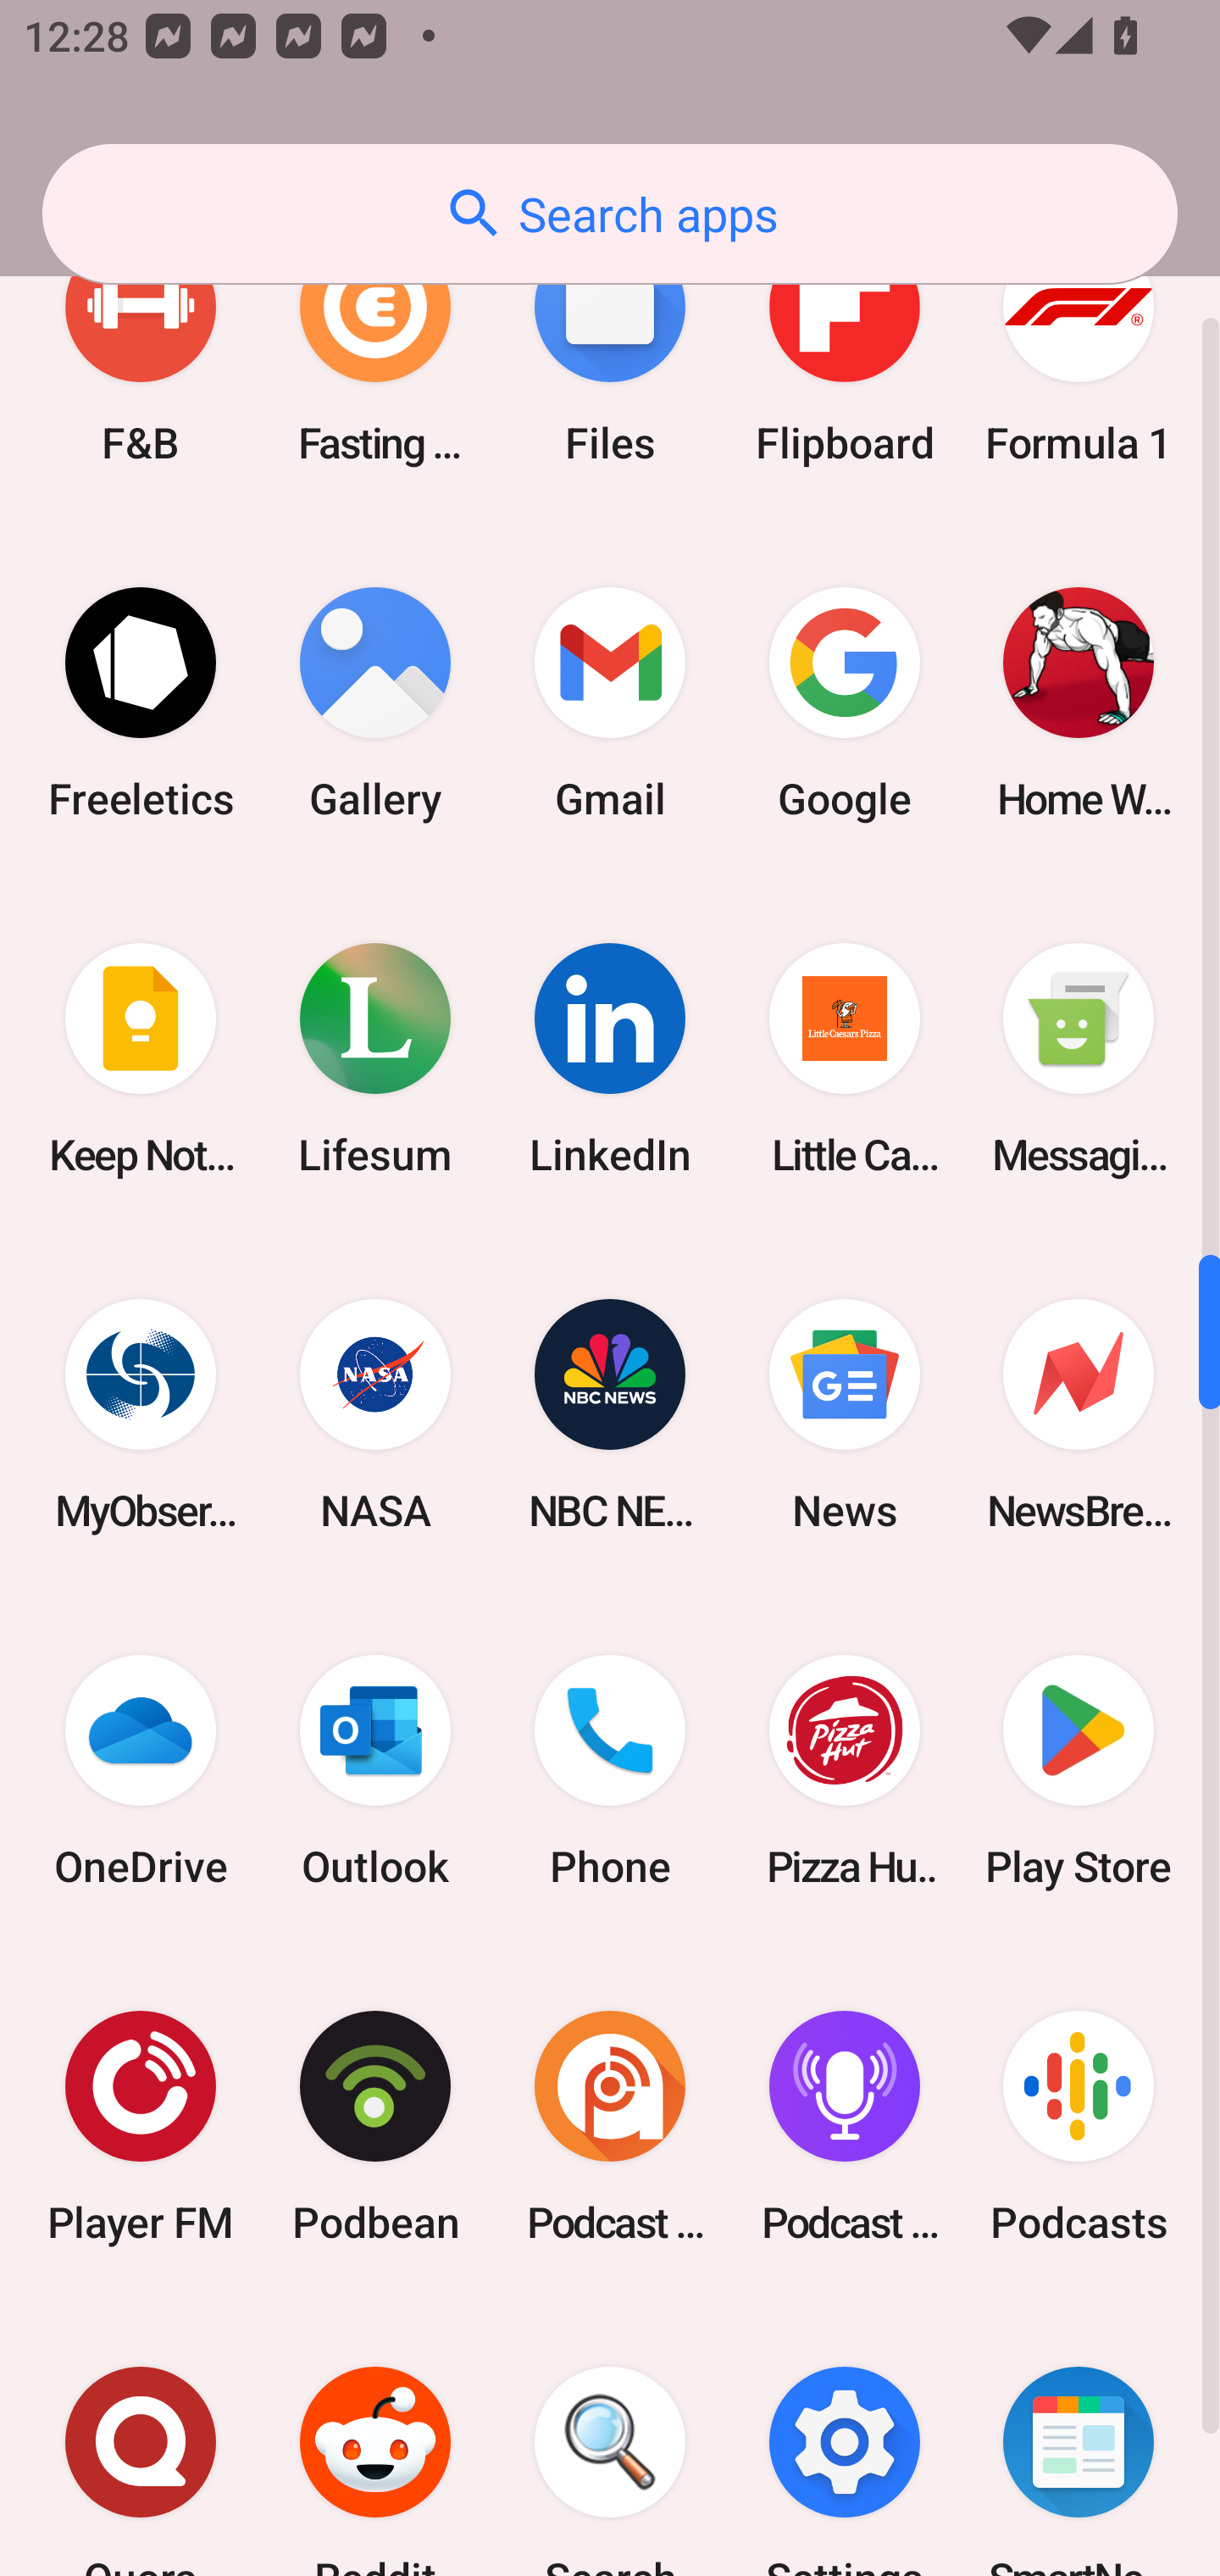 The width and height of the screenshot is (1220, 2576). I want to click on LinkedIn, so click(610, 1058).